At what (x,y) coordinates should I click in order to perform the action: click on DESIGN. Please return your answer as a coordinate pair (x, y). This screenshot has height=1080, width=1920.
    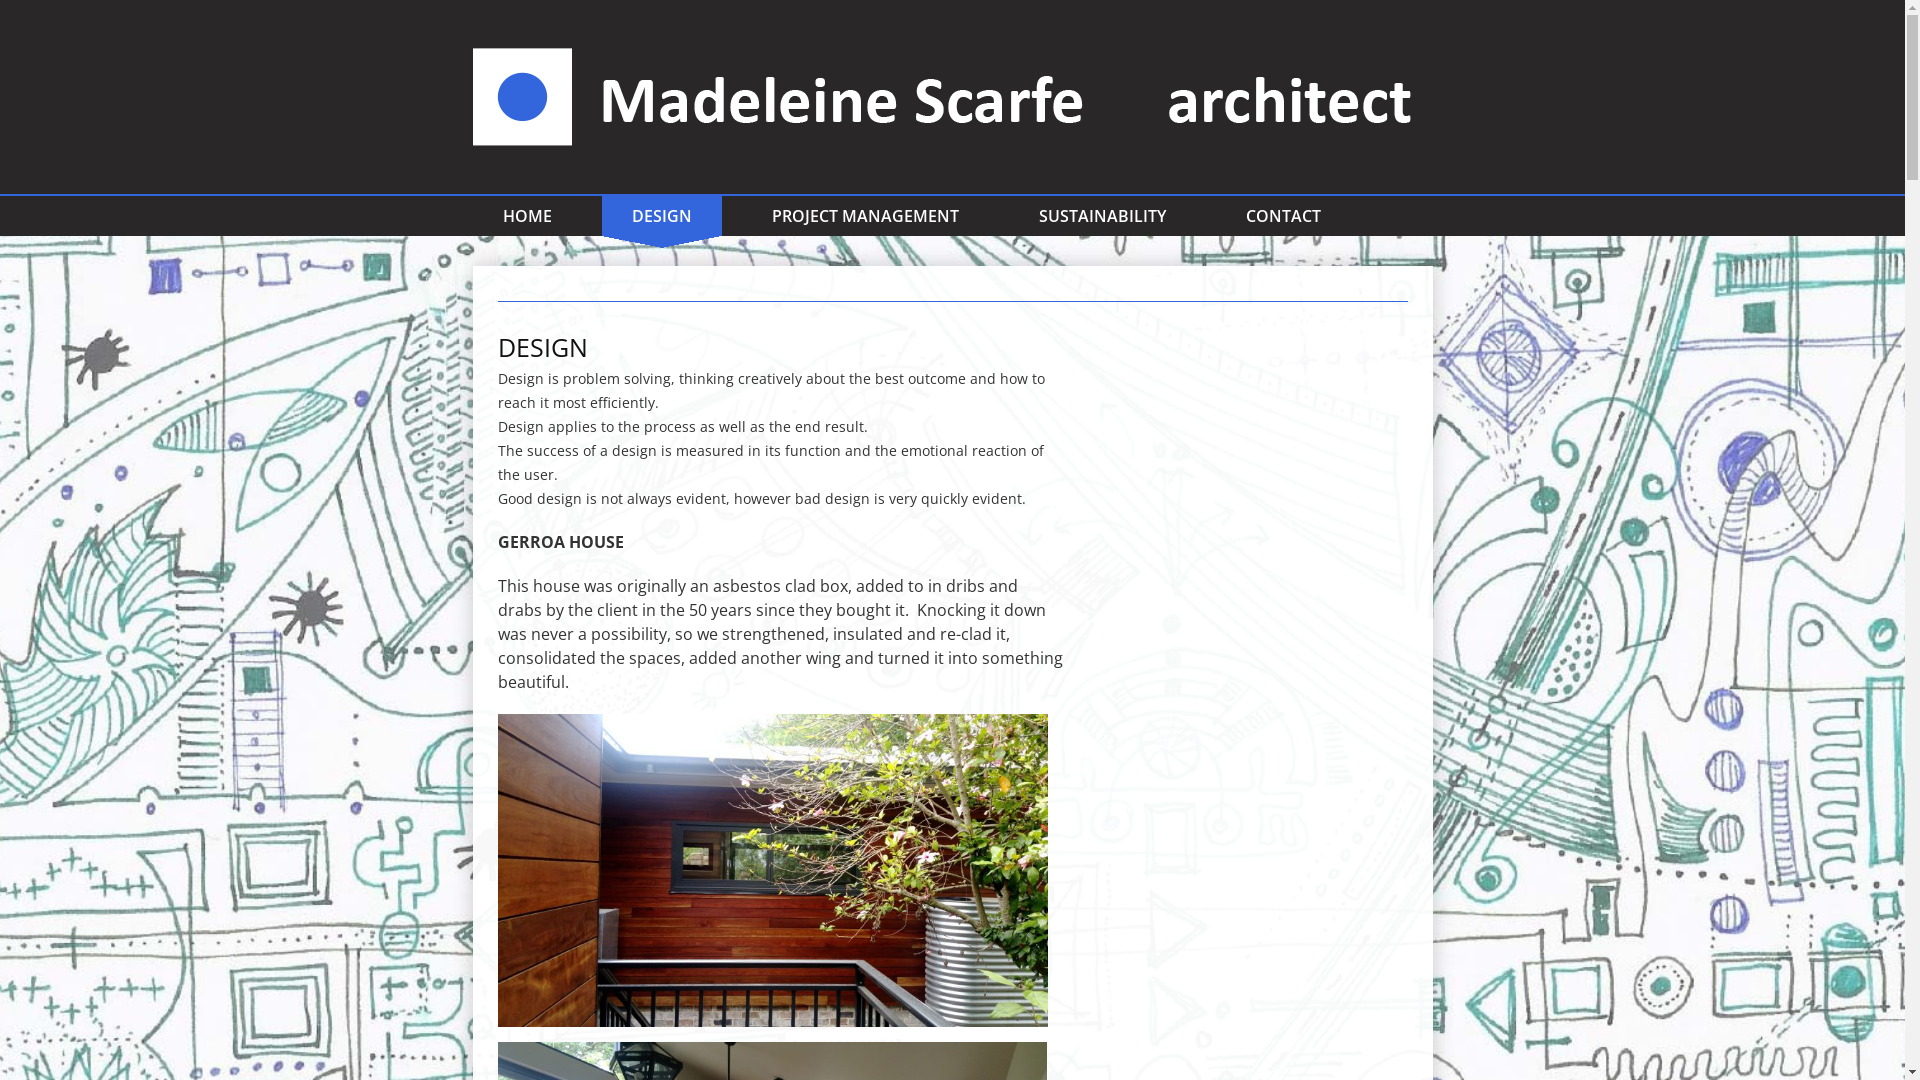
    Looking at the image, I should click on (662, 216).